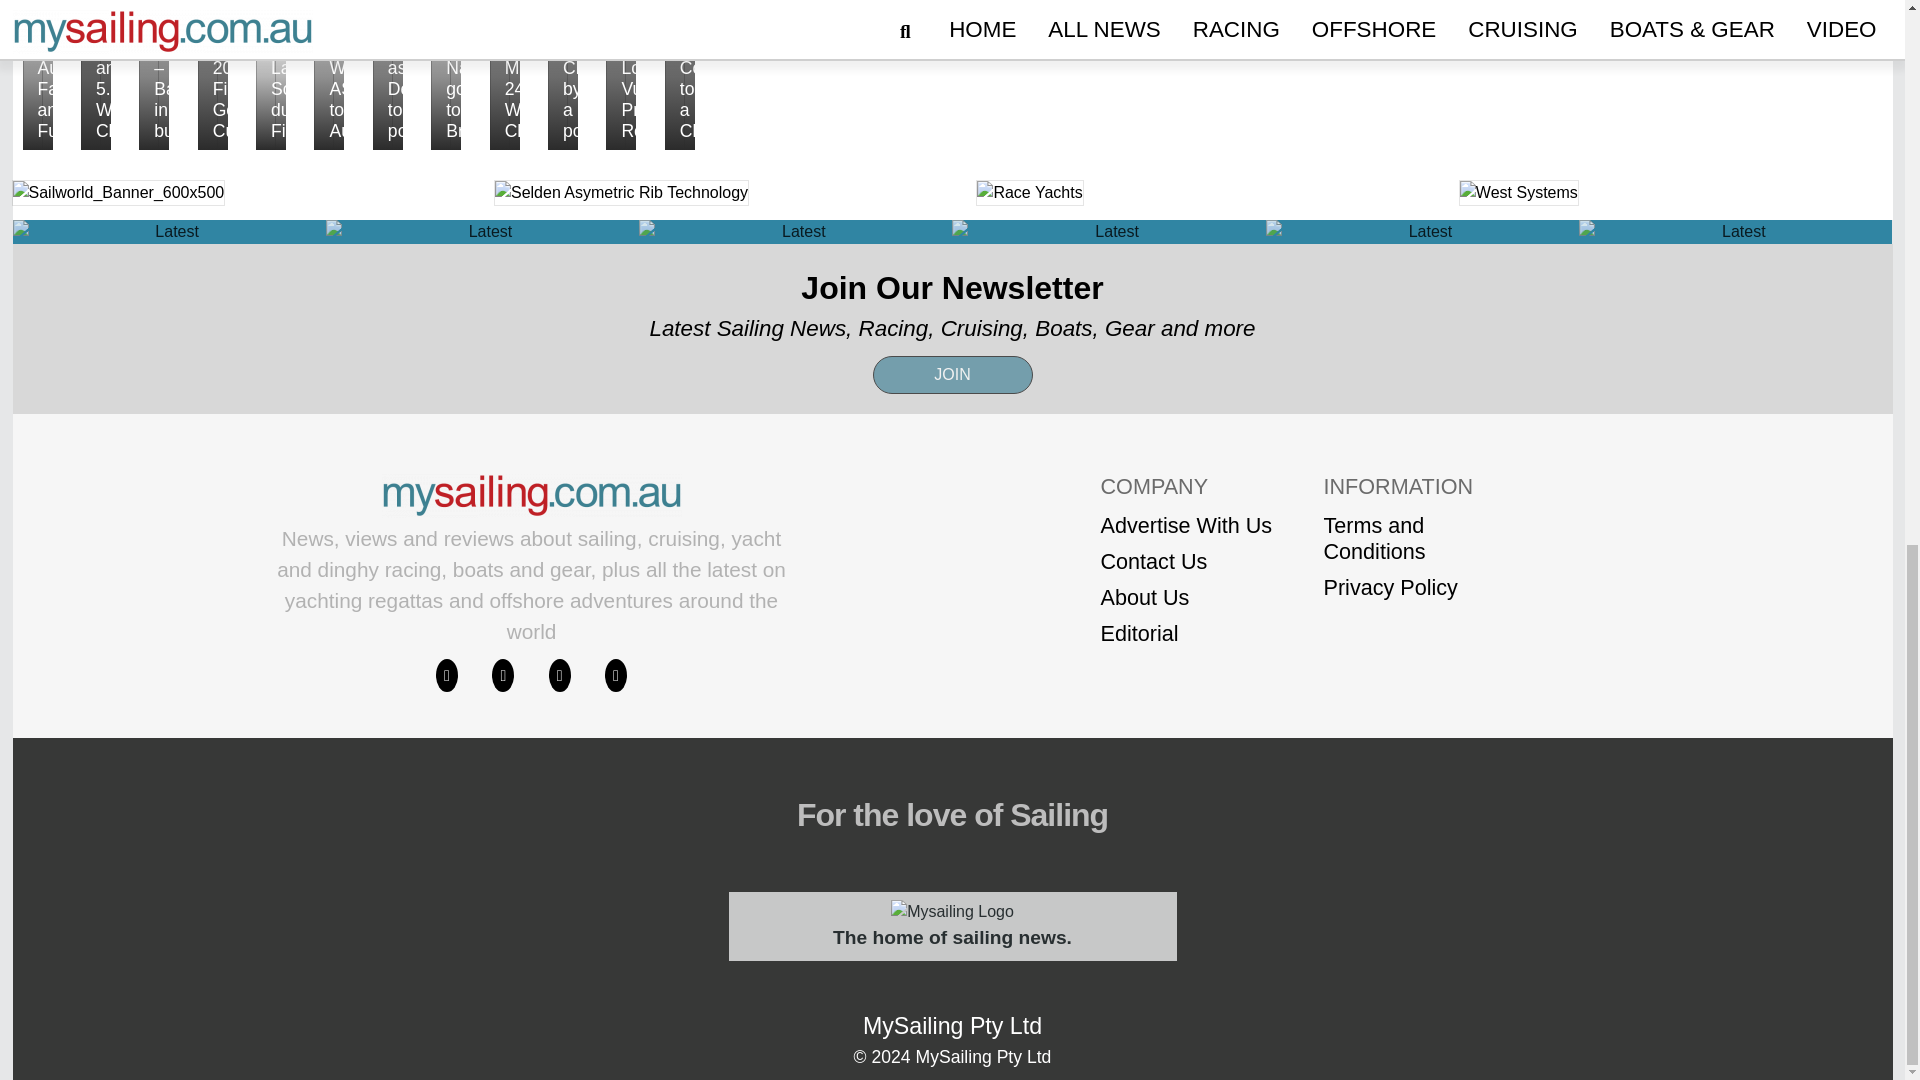 The width and height of the screenshot is (1920, 1080). Describe the element at coordinates (1186, 634) in the screenshot. I see `Editorial` at that location.